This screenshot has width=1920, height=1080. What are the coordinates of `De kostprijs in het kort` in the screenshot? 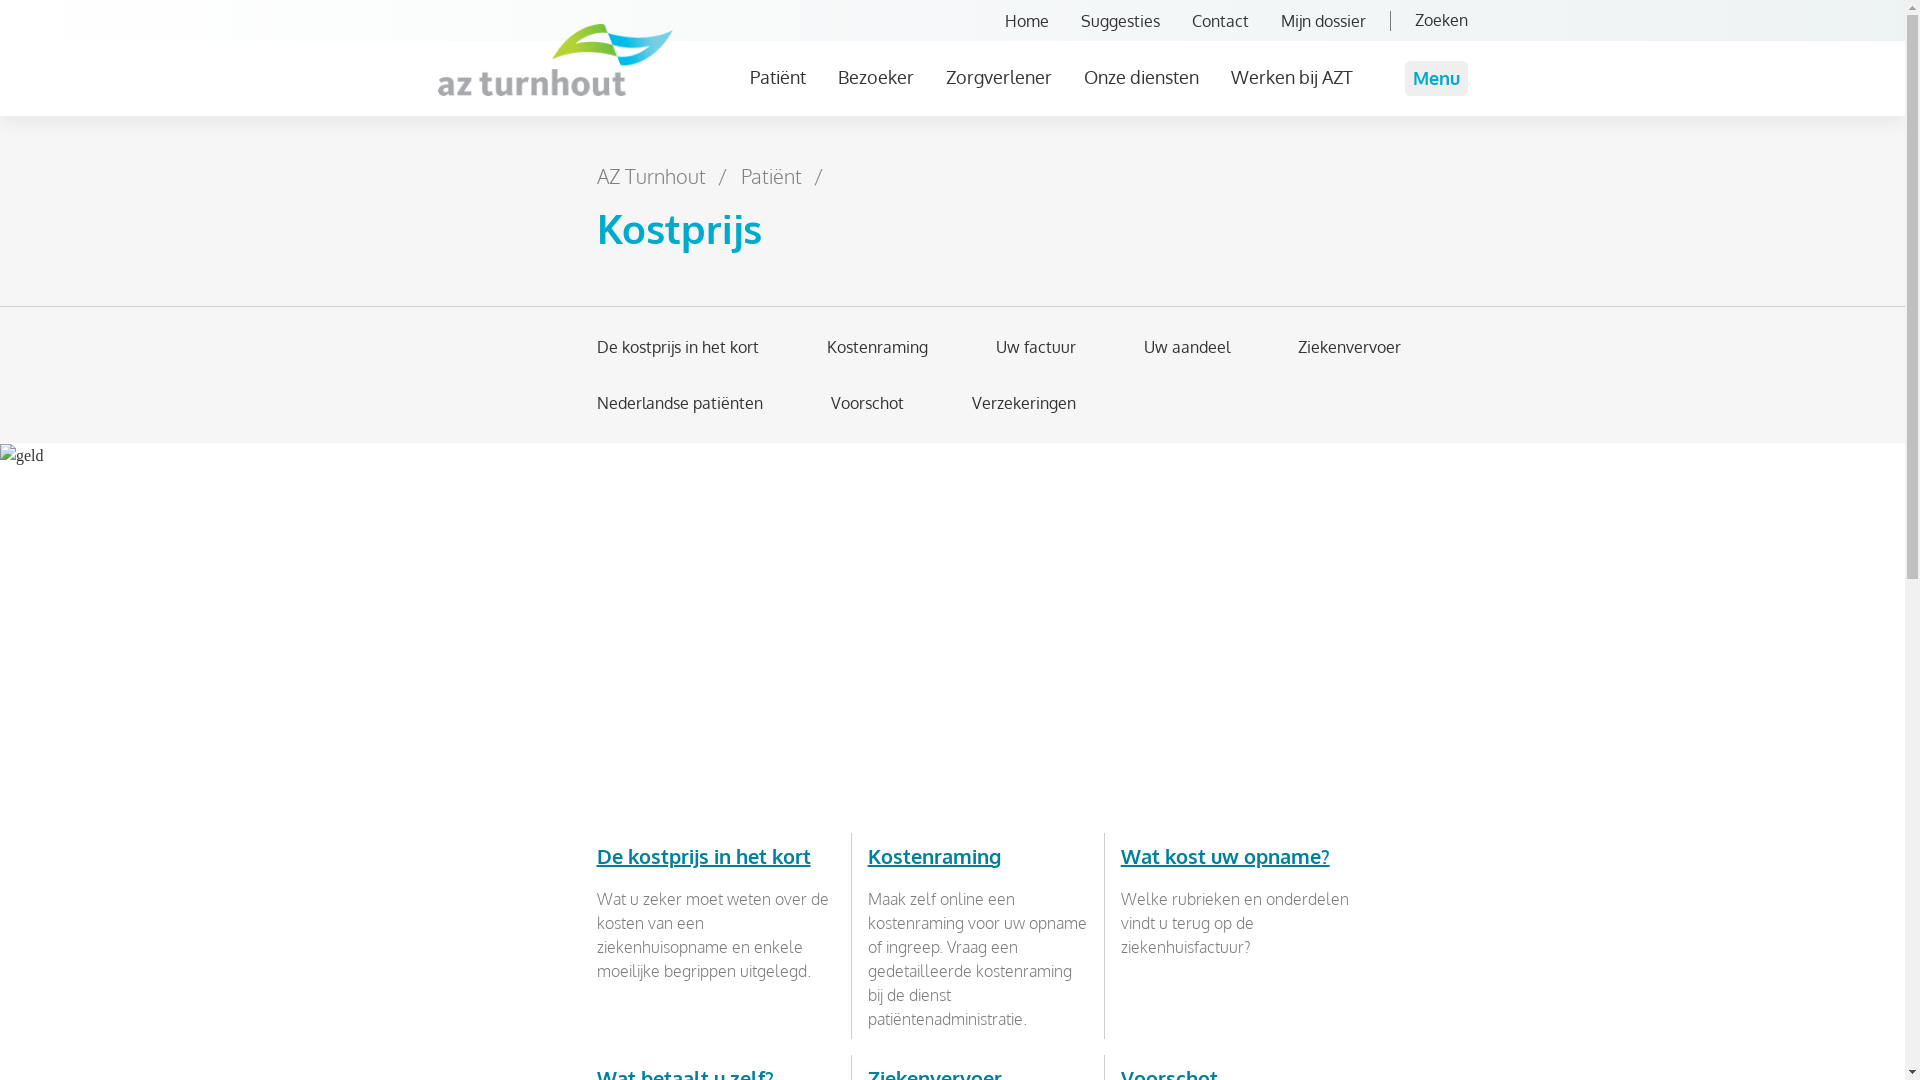 It's located at (677, 347).